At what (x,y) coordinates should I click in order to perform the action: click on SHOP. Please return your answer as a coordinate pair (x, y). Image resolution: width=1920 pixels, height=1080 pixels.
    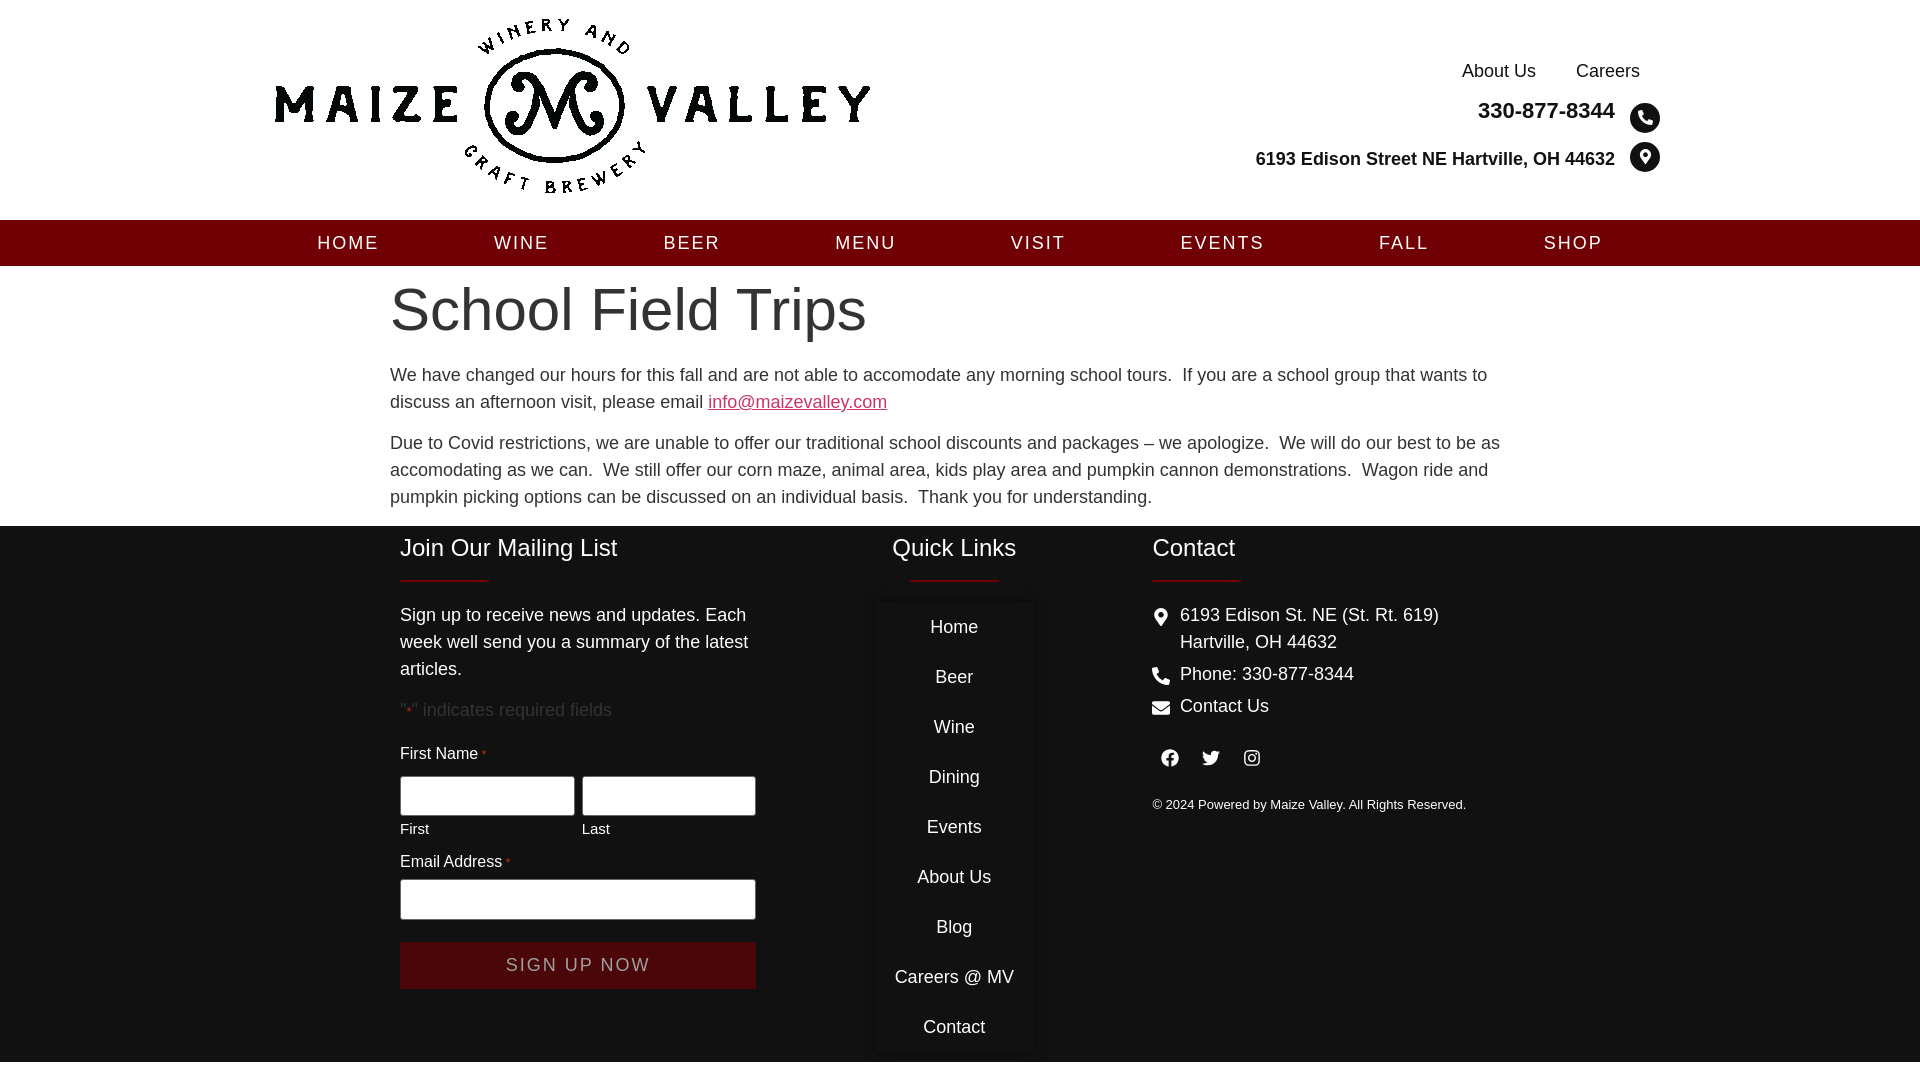
    Looking at the image, I should click on (1573, 242).